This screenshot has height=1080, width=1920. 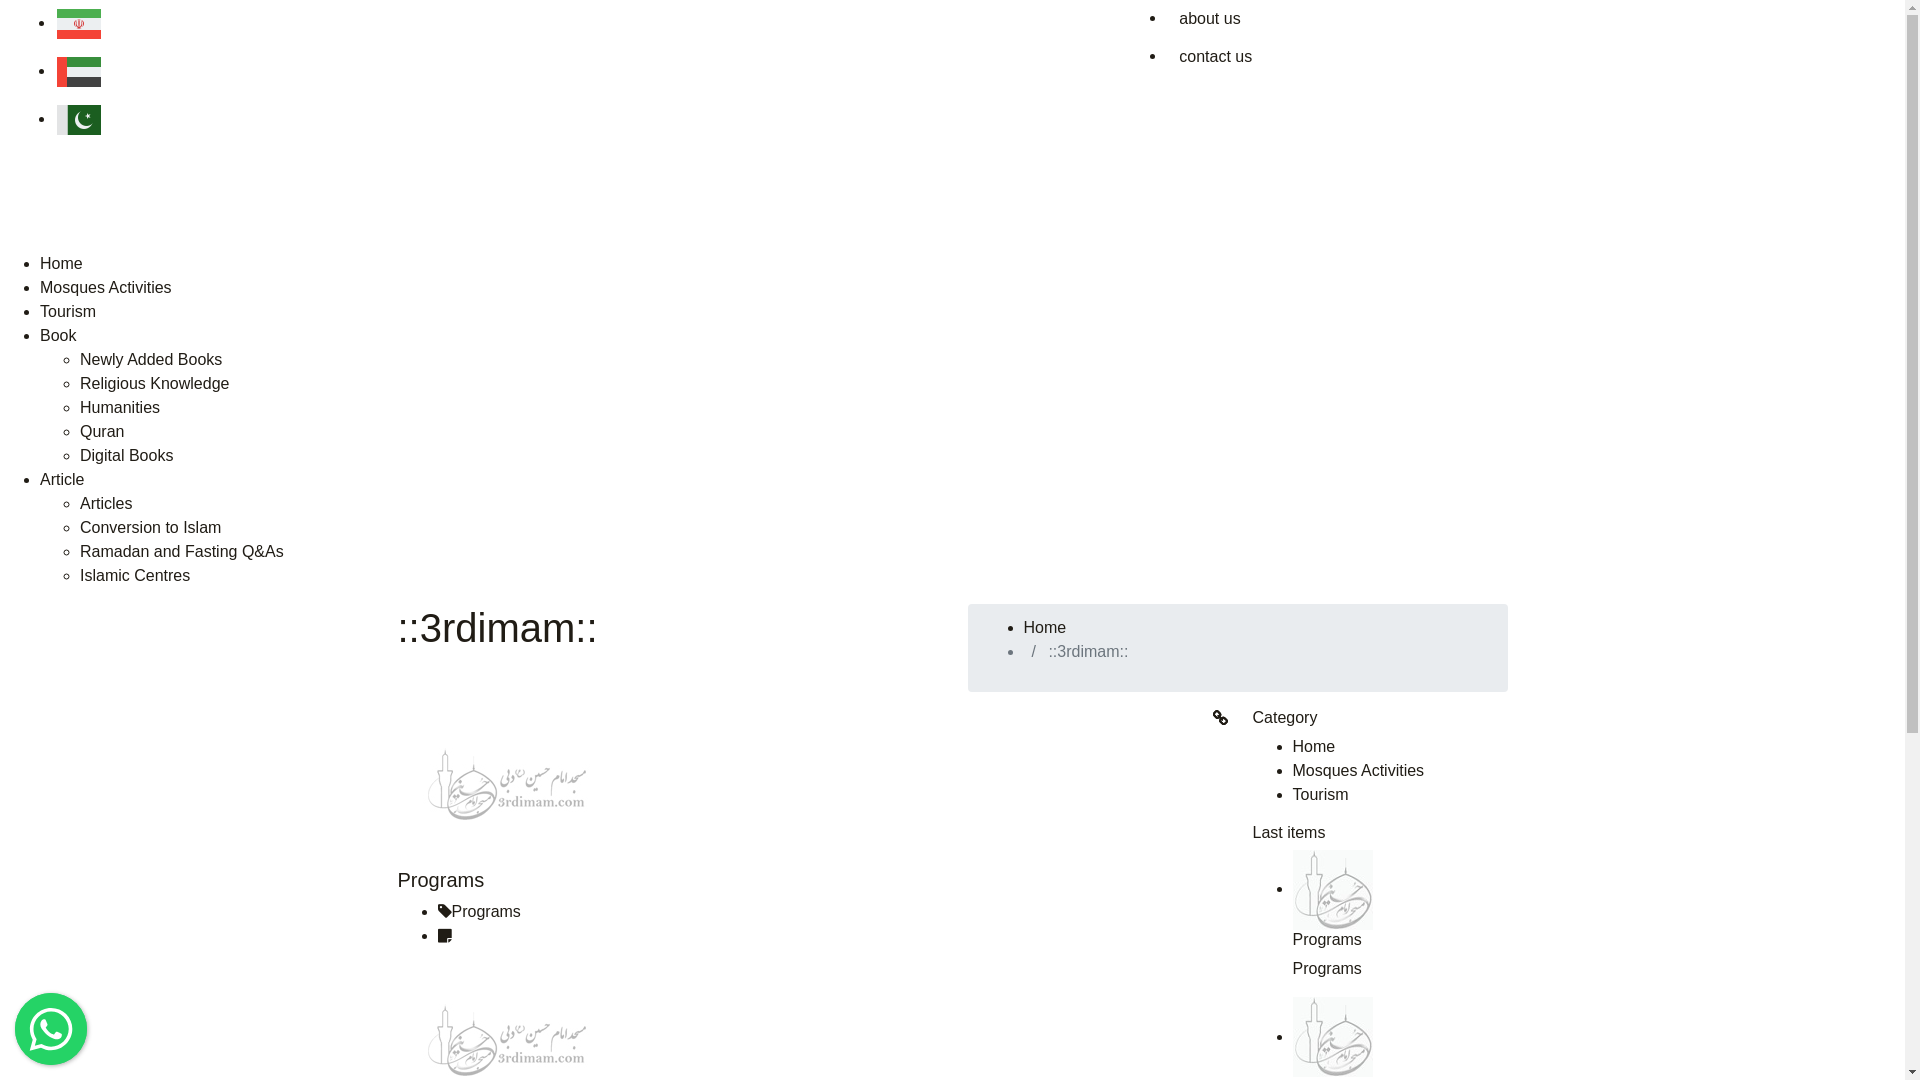 What do you see at coordinates (151, 360) in the screenshot?
I see `Newly Added Books` at bounding box center [151, 360].